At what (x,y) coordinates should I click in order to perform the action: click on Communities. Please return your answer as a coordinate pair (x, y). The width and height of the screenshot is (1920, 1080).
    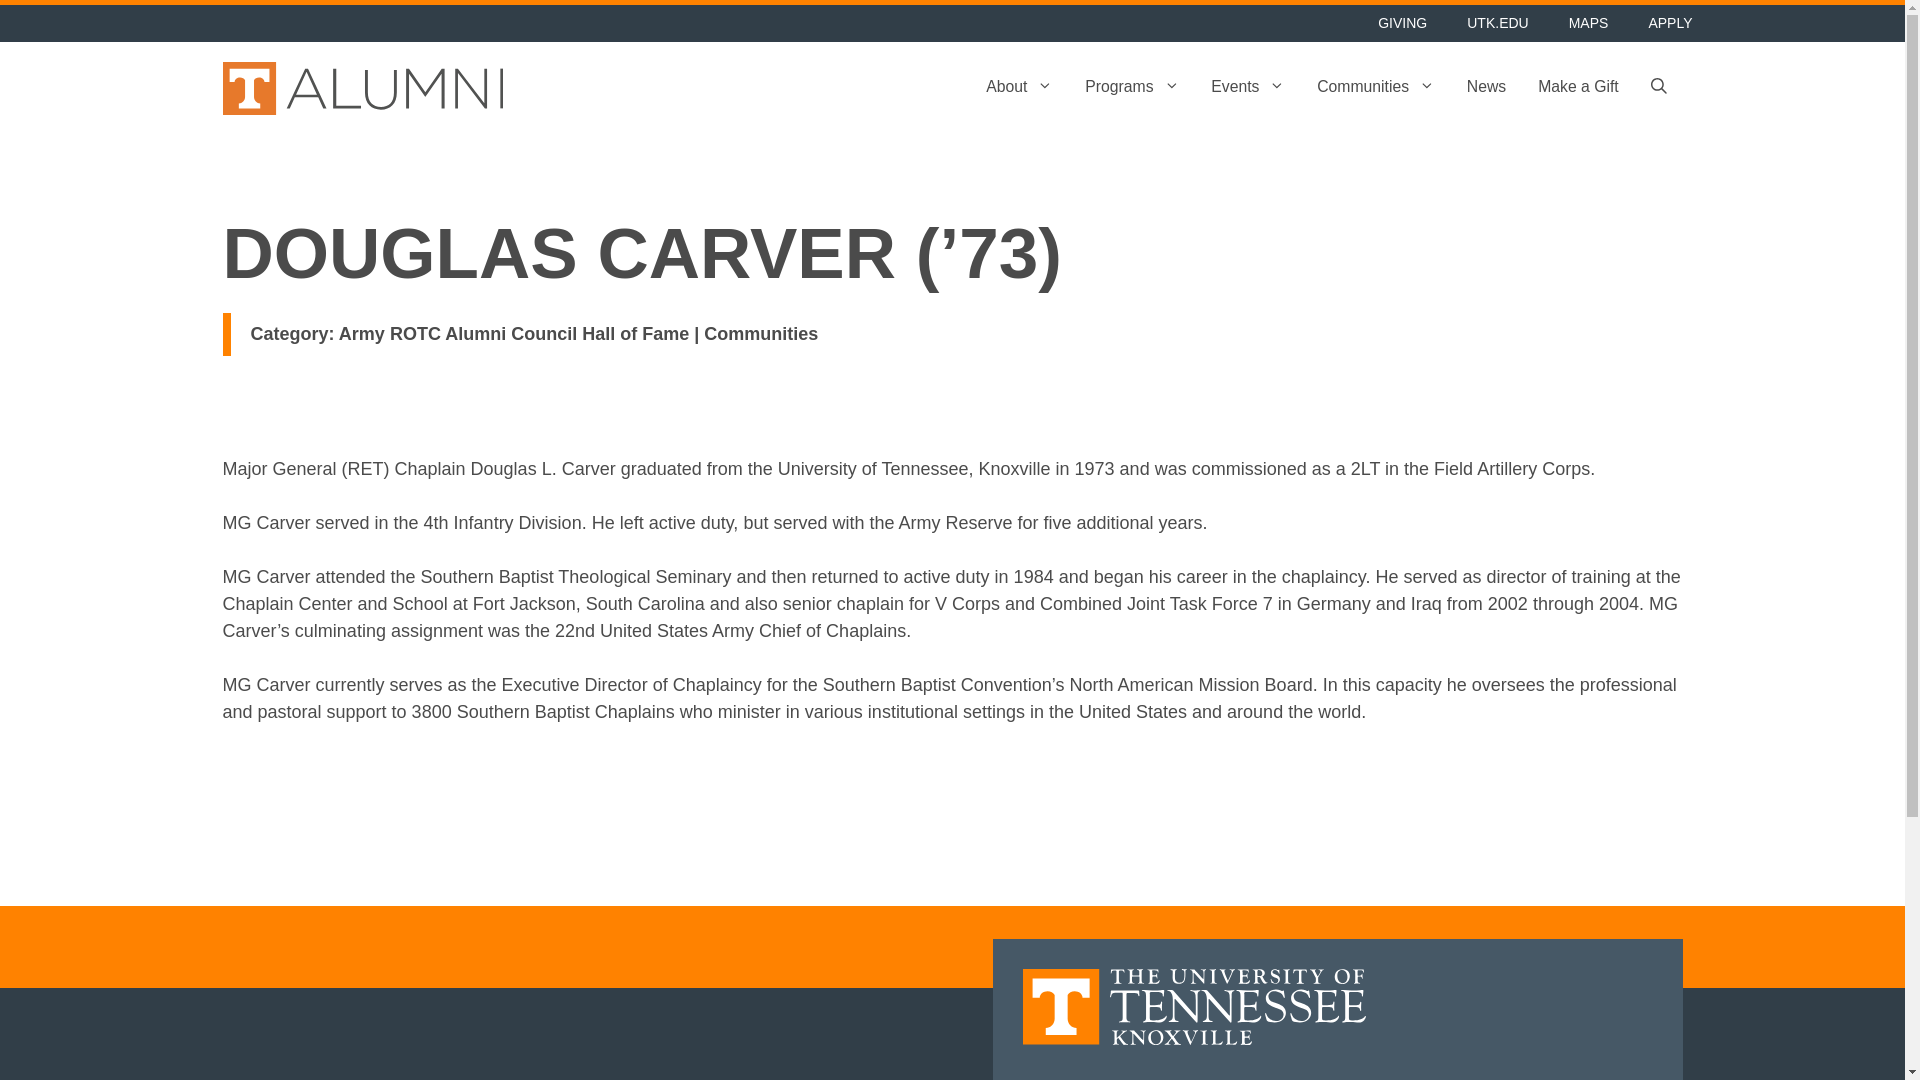
    Looking at the image, I should click on (1376, 88).